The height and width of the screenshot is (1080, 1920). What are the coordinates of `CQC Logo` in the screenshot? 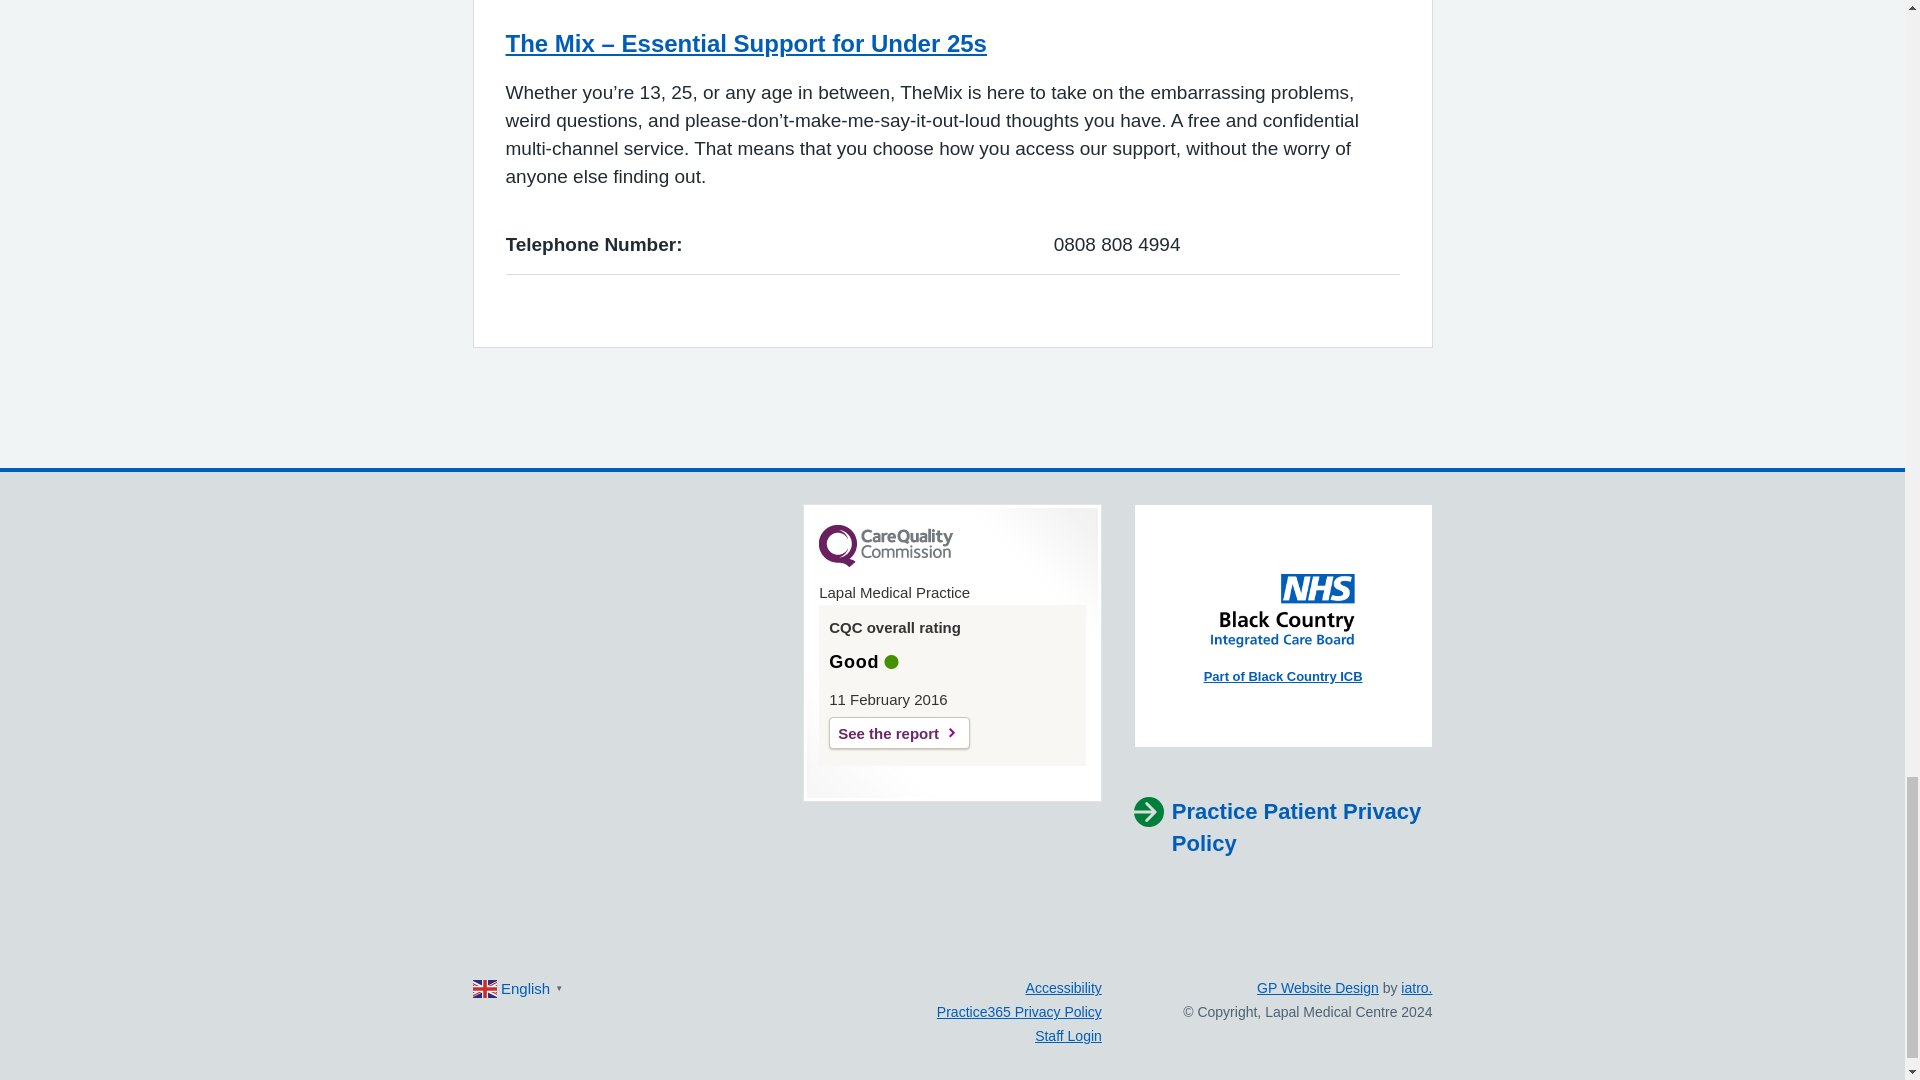 It's located at (886, 562).